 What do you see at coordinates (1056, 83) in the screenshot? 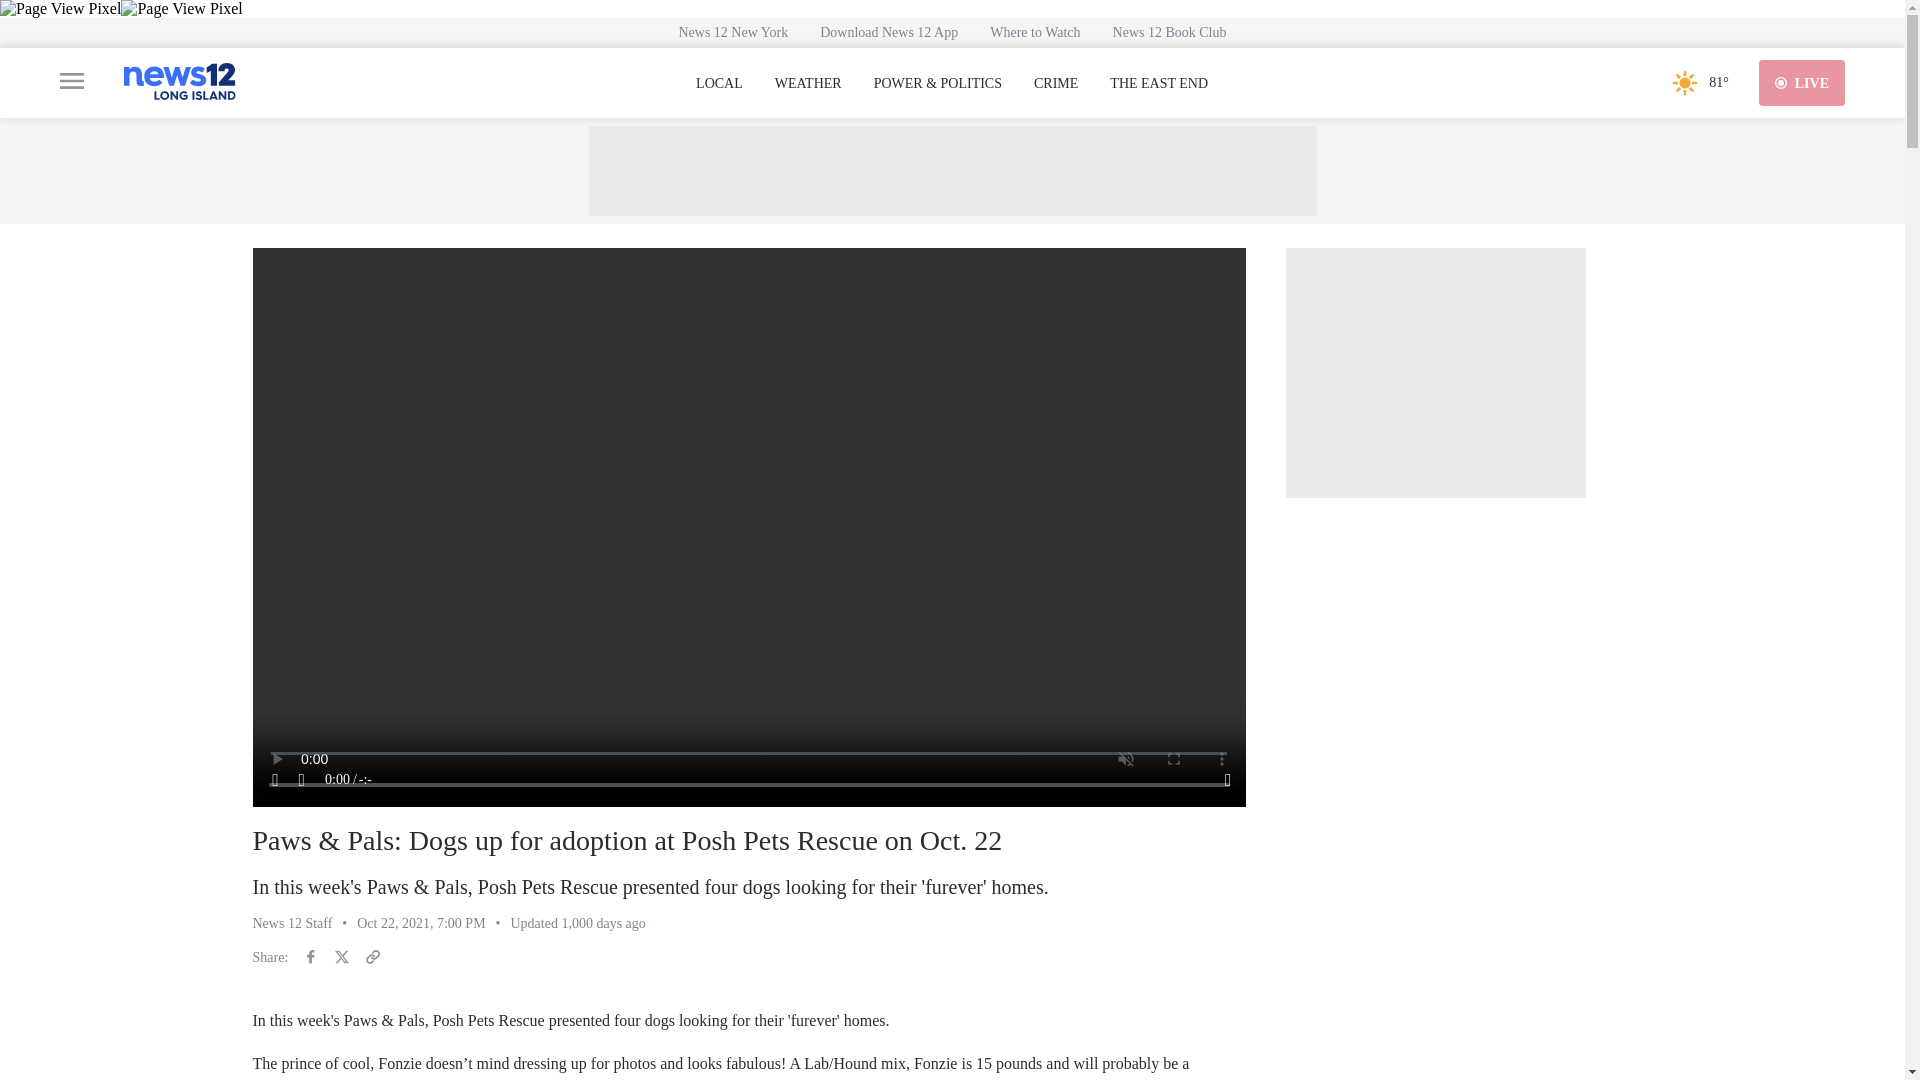
I see `CRIME` at bounding box center [1056, 83].